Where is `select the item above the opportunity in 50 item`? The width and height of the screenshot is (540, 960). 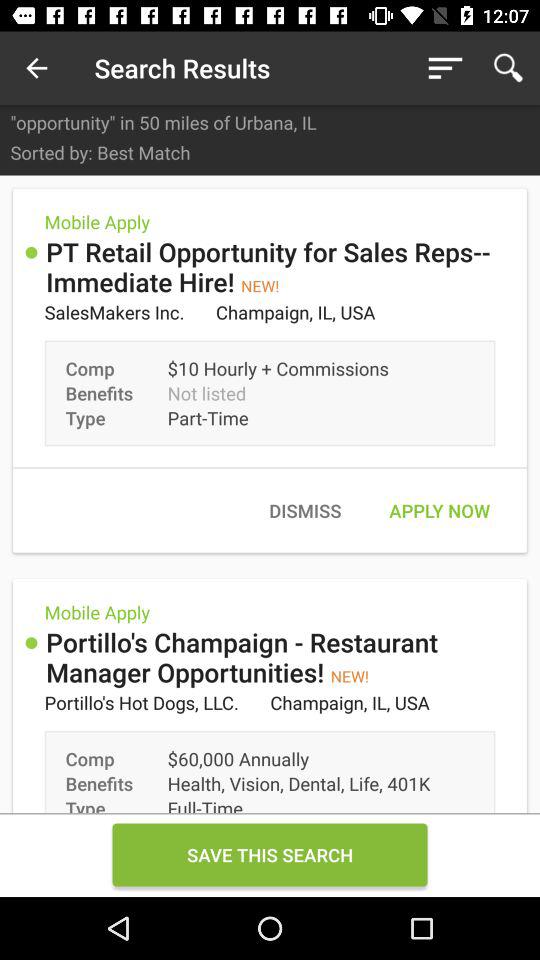
select the item above the opportunity in 50 item is located at coordinates (36, 68).